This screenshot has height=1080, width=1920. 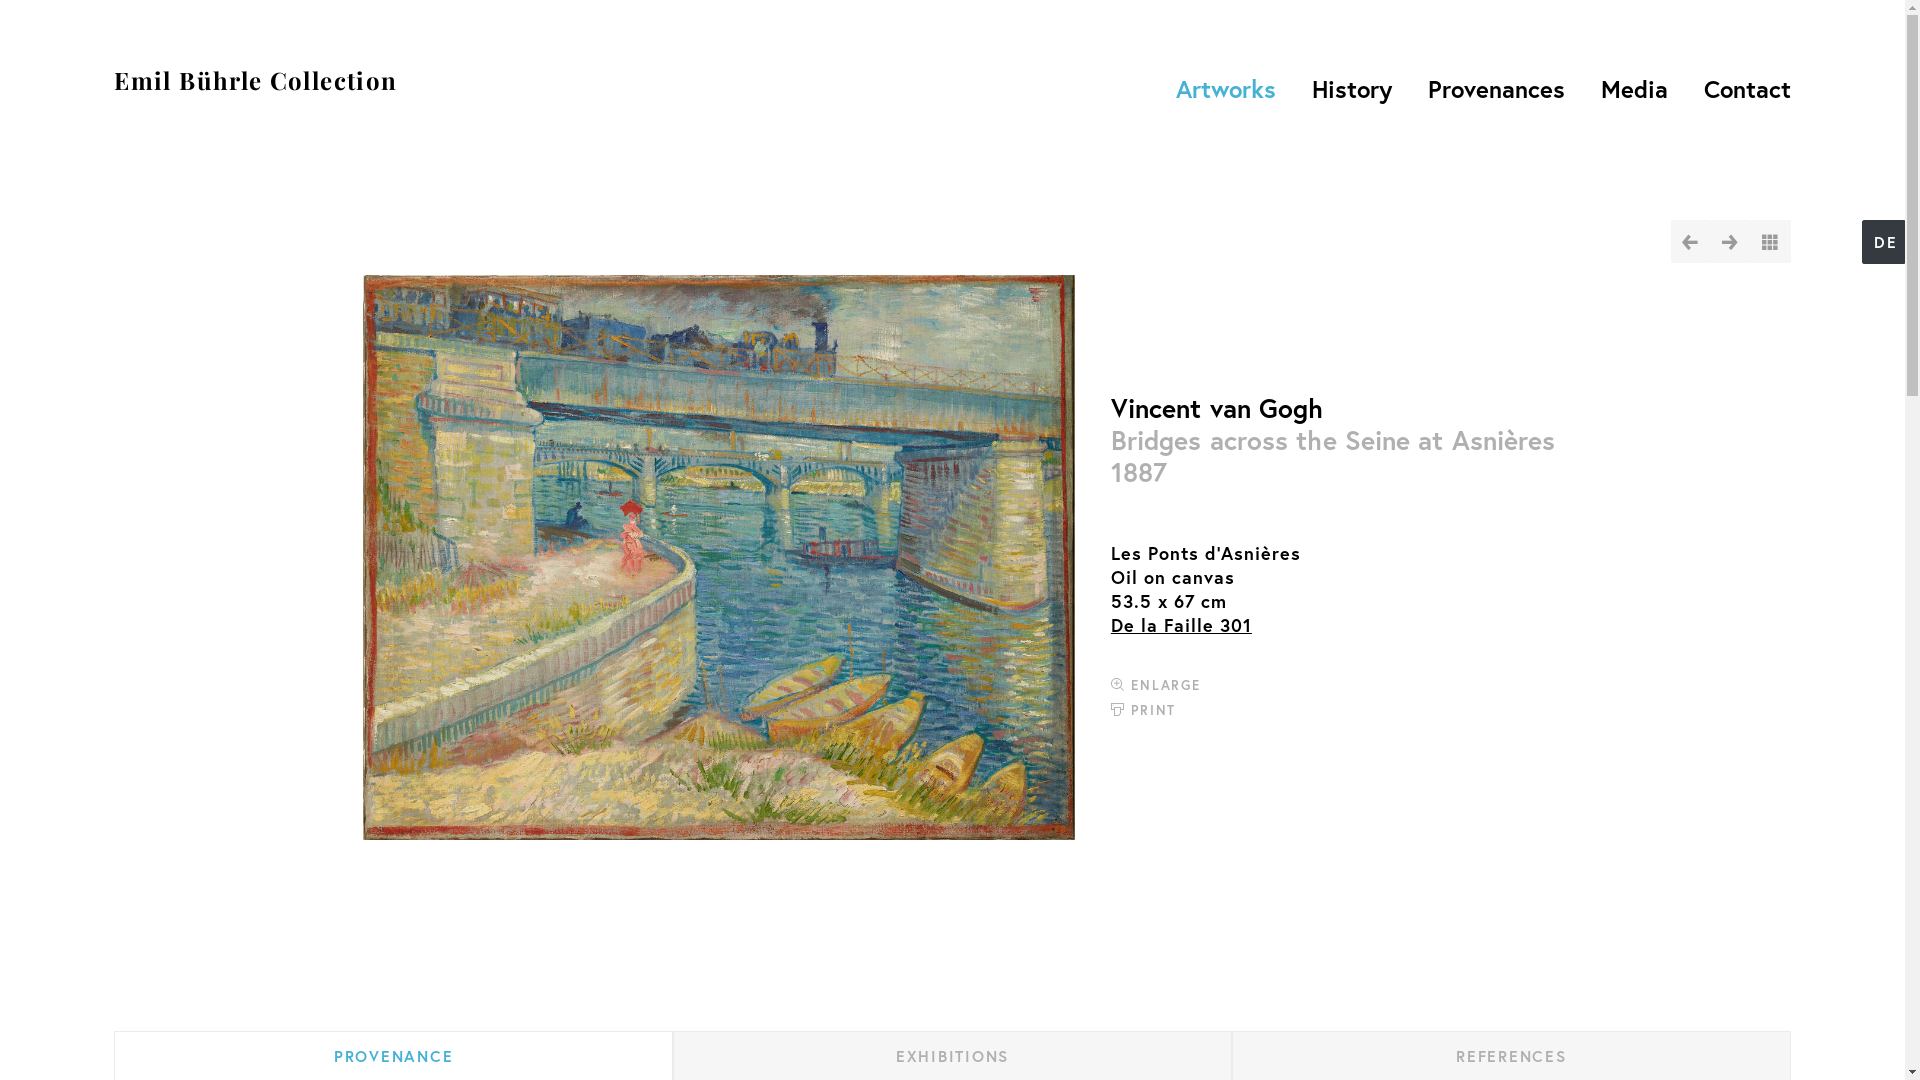 What do you see at coordinates (1496, 89) in the screenshot?
I see `Provenances` at bounding box center [1496, 89].